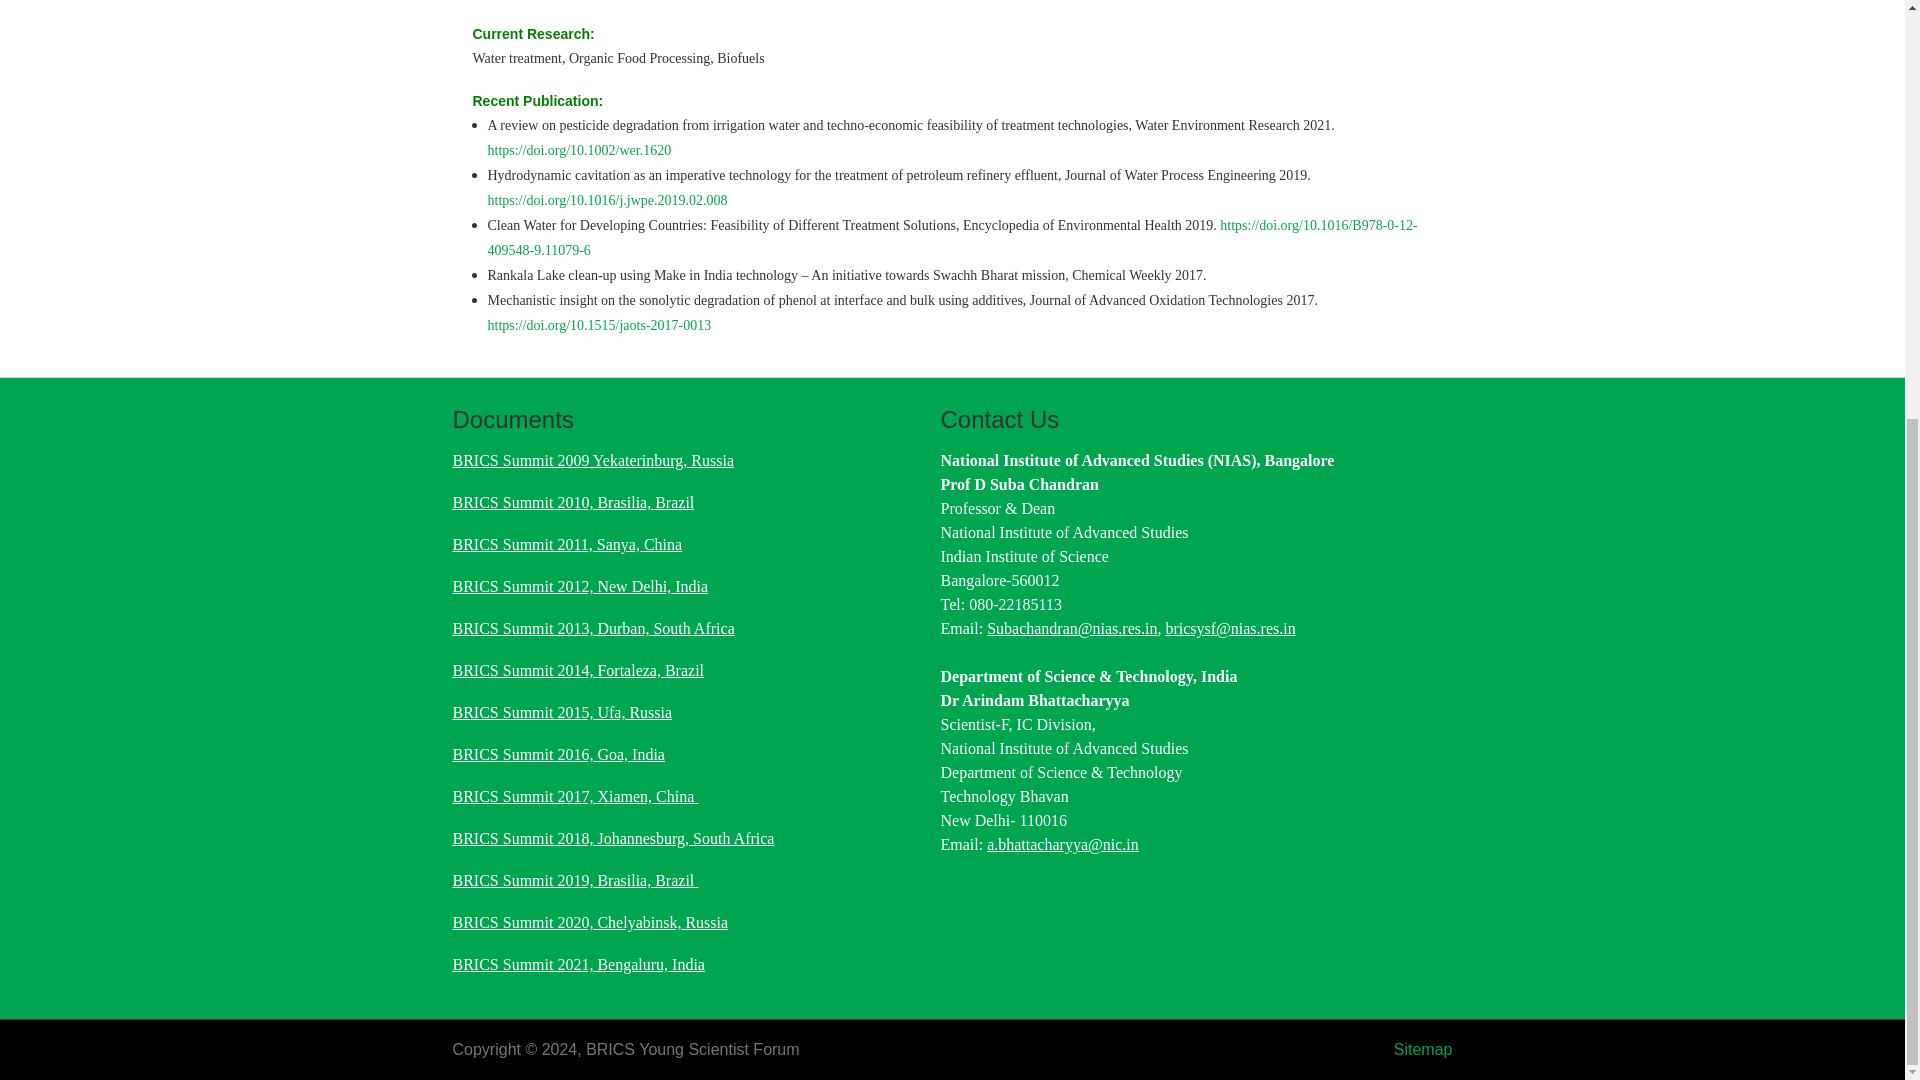 Image resolution: width=1920 pixels, height=1080 pixels. Describe the element at coordinates (558, 754) in the screenshot. I see `BRICS Summit 2016, Goa, India` at that location.